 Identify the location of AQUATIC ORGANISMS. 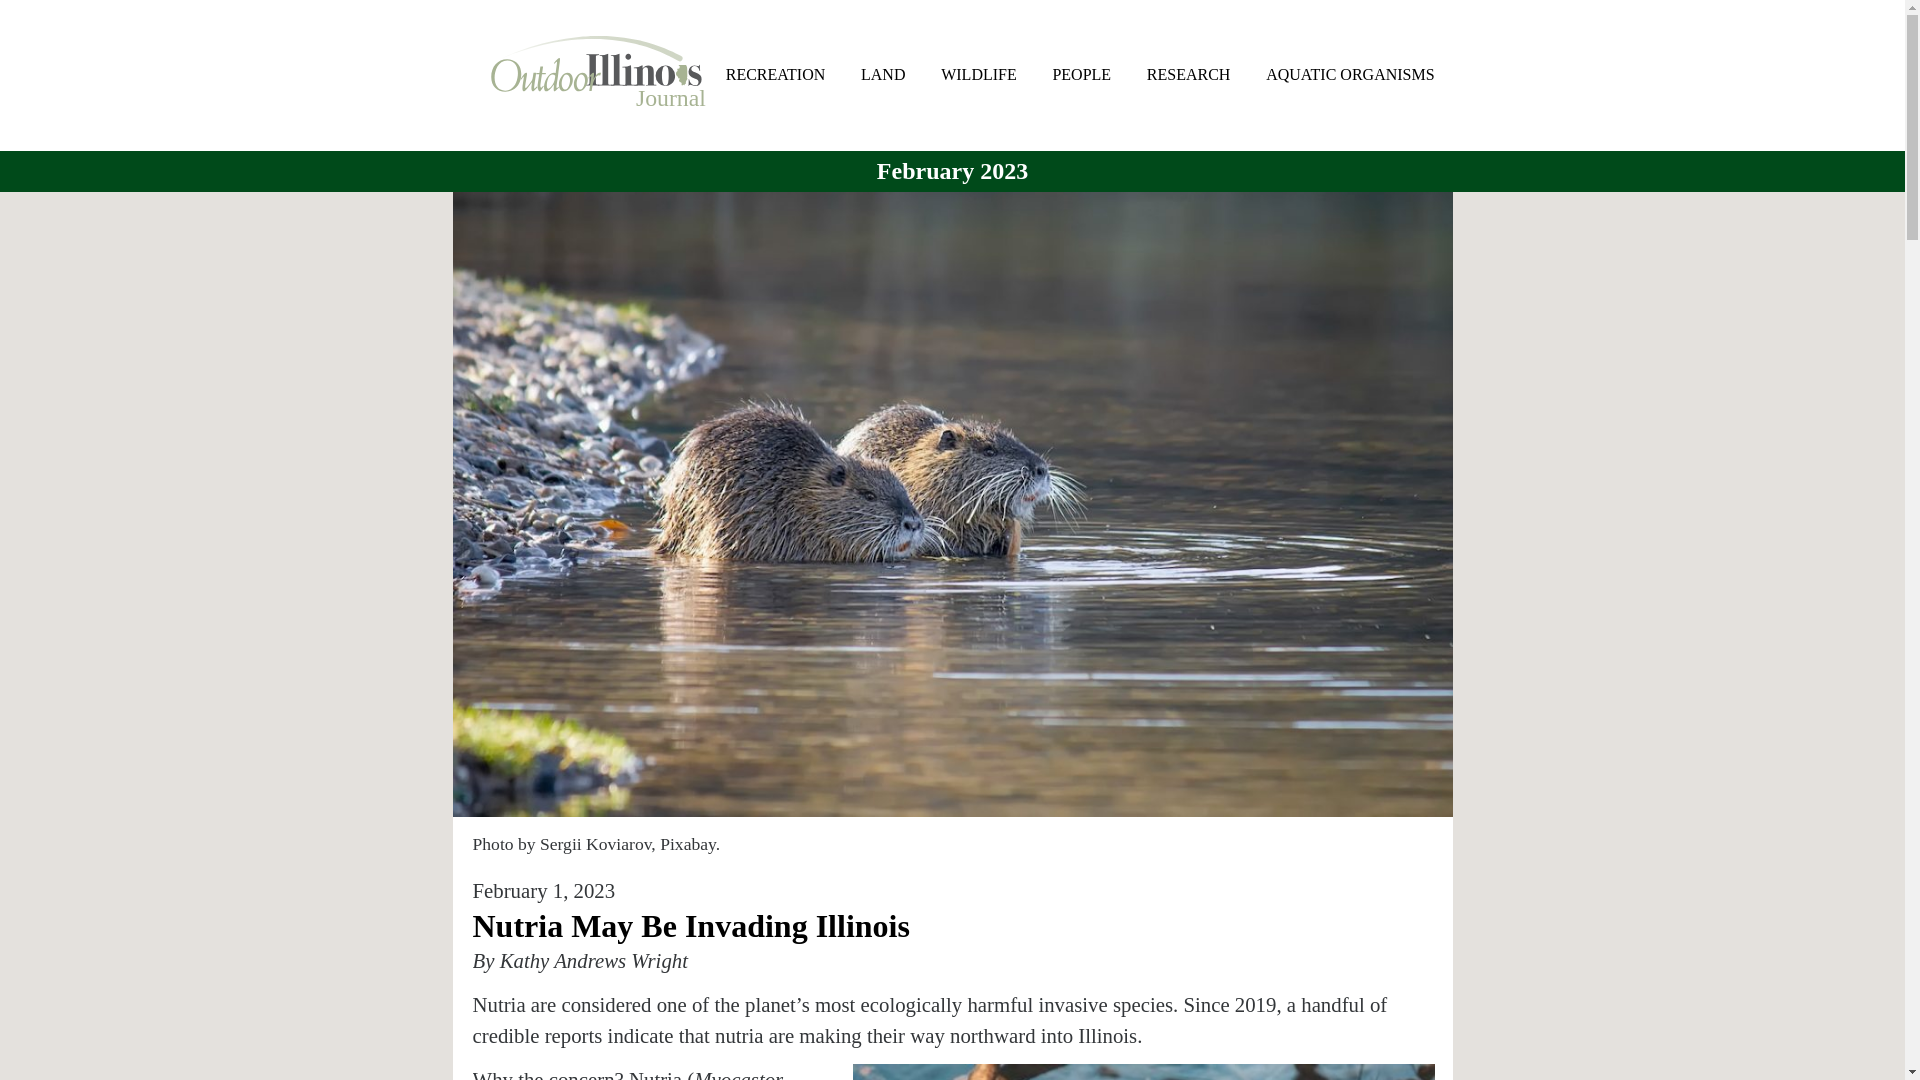
(1350, 74).